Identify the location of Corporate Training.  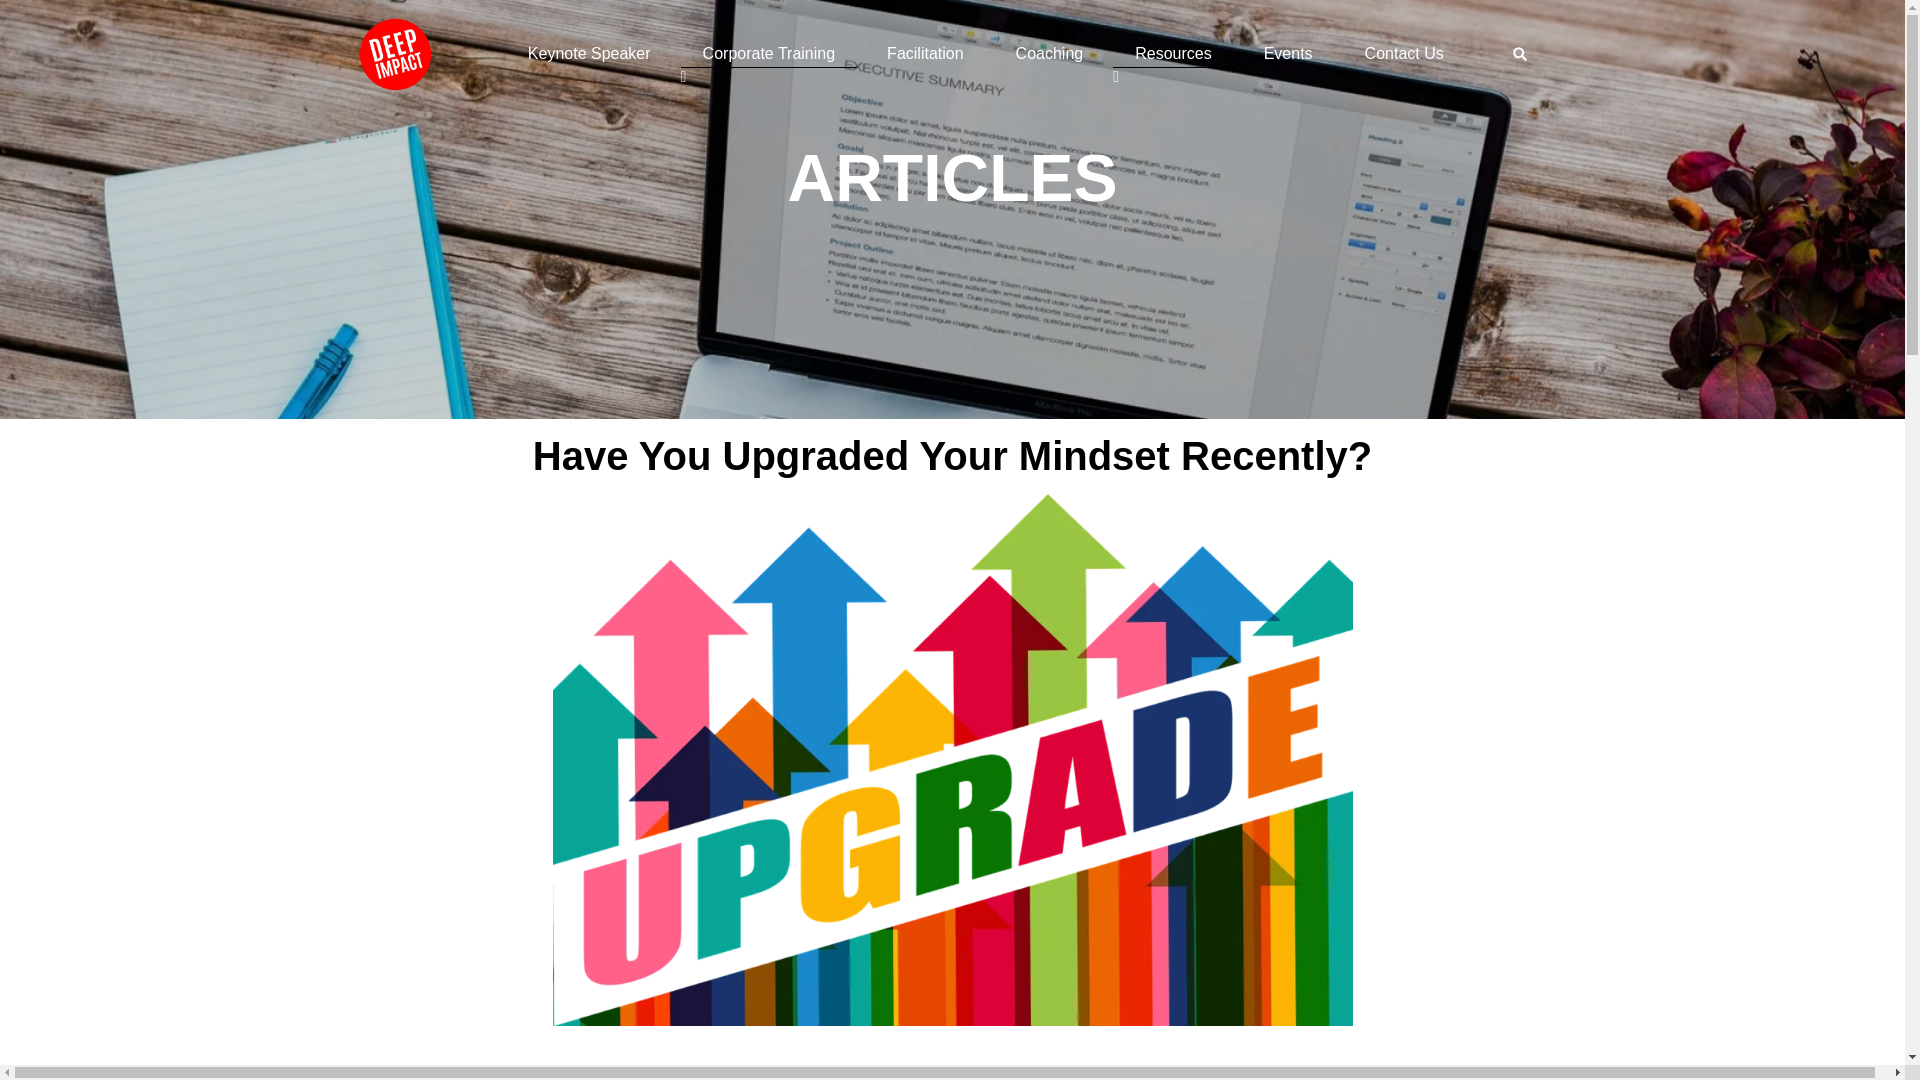
(770, 54).